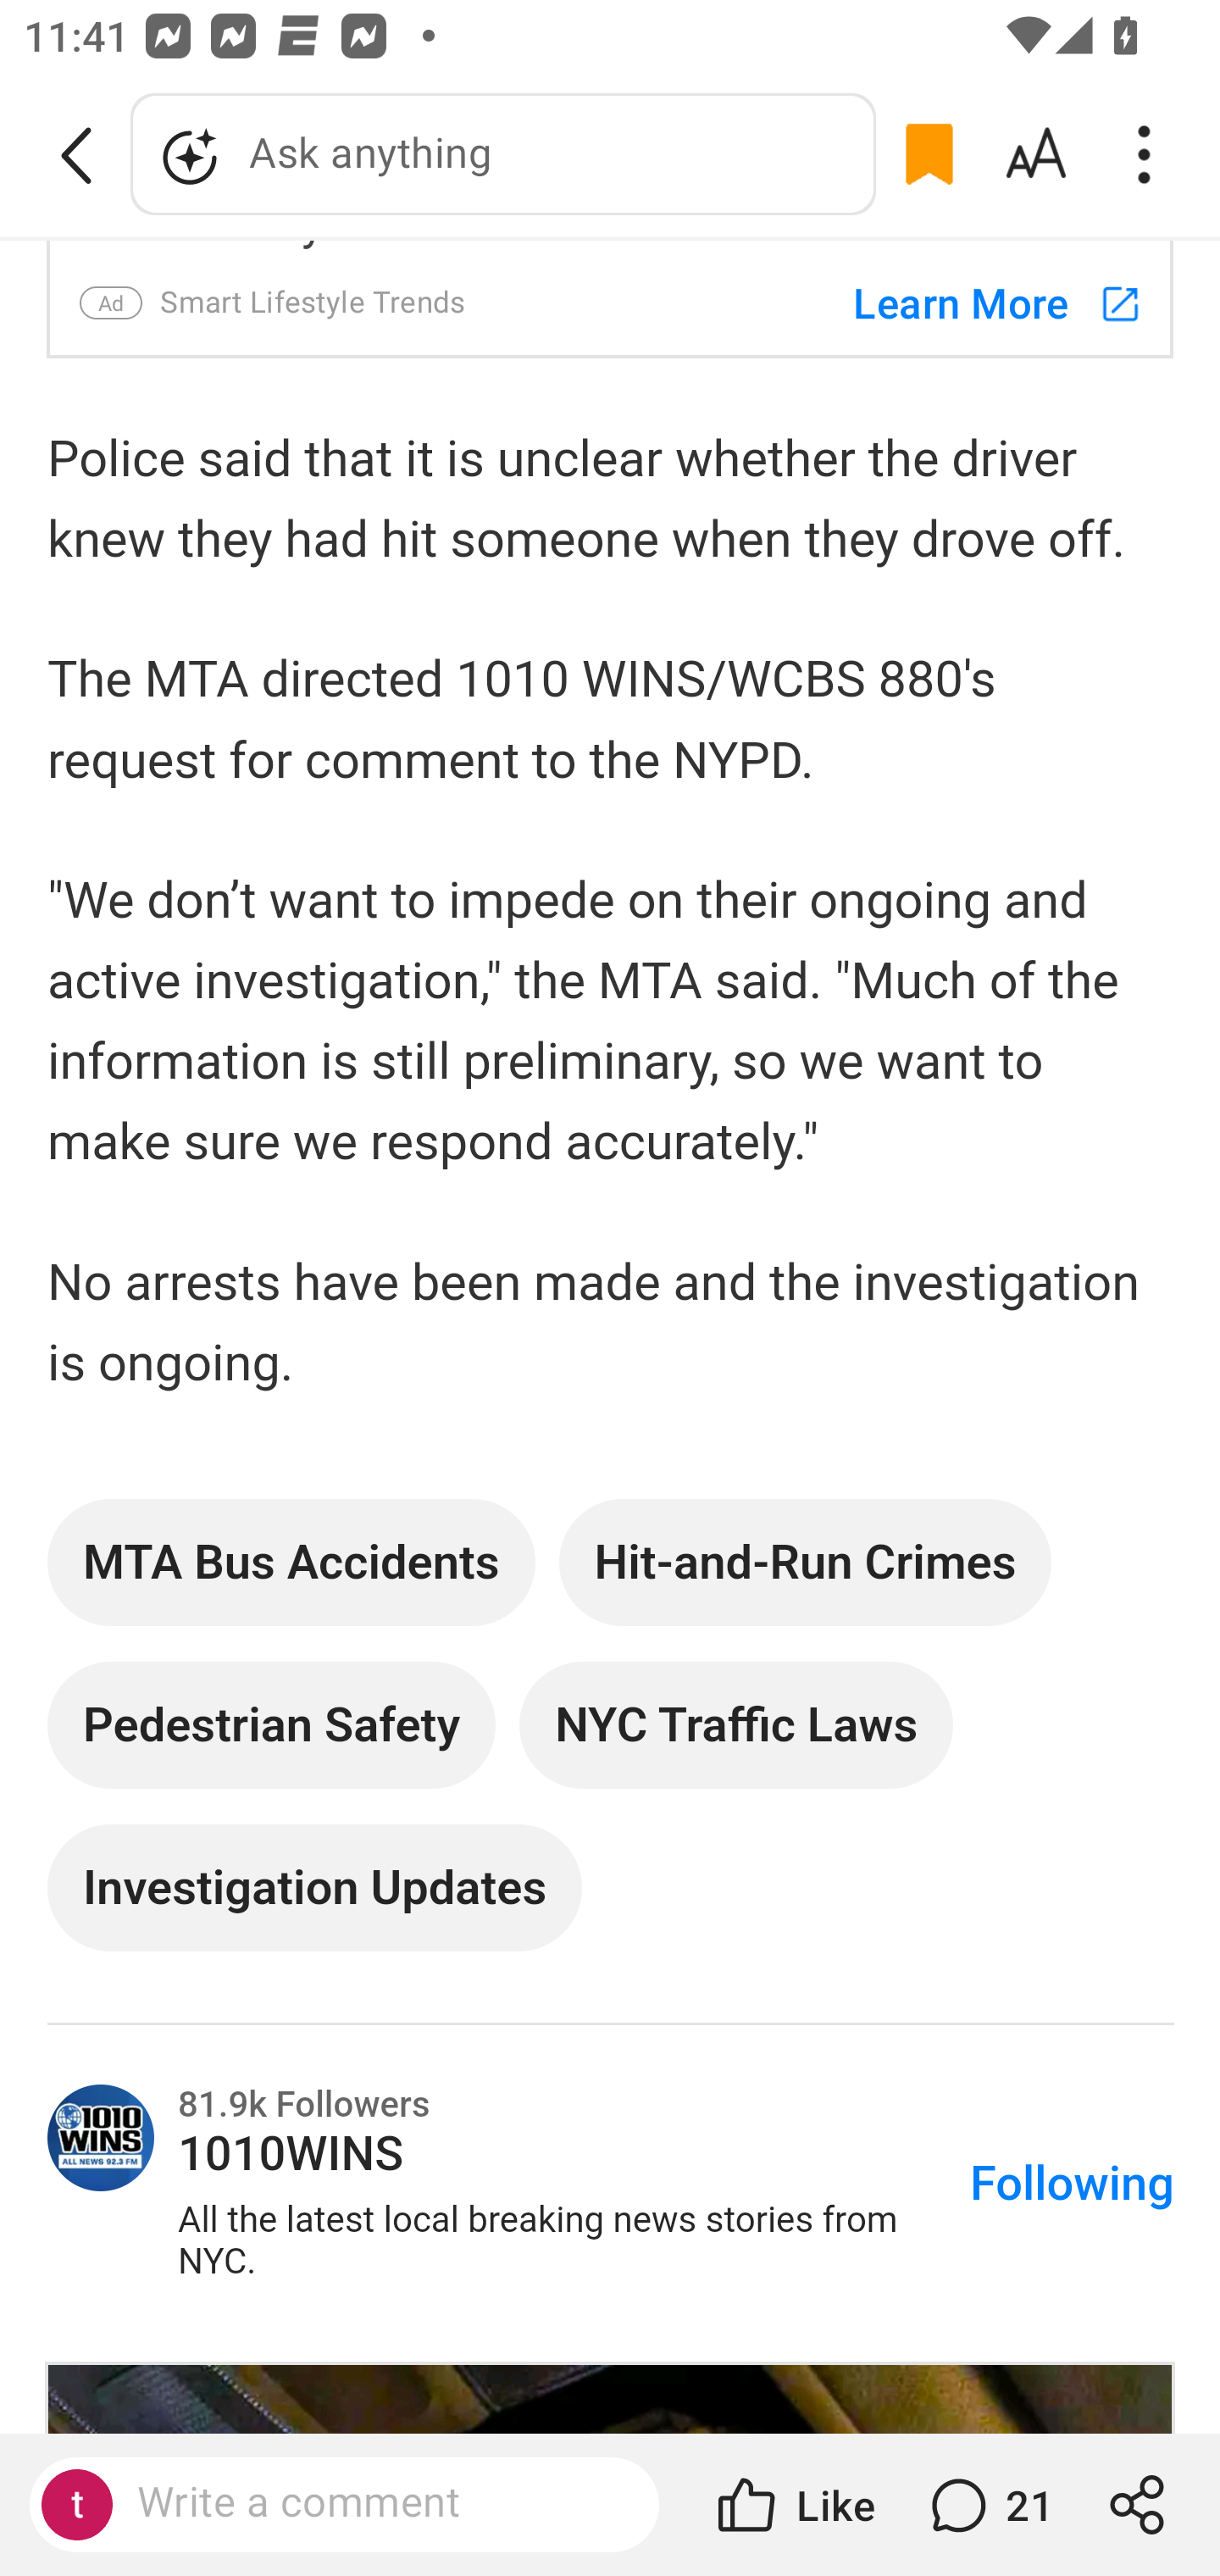  What do you see at coordinates (313, 302) in the screenshot?
I see `Smart Lifestyle Trends` at bounding box center [313, 302].